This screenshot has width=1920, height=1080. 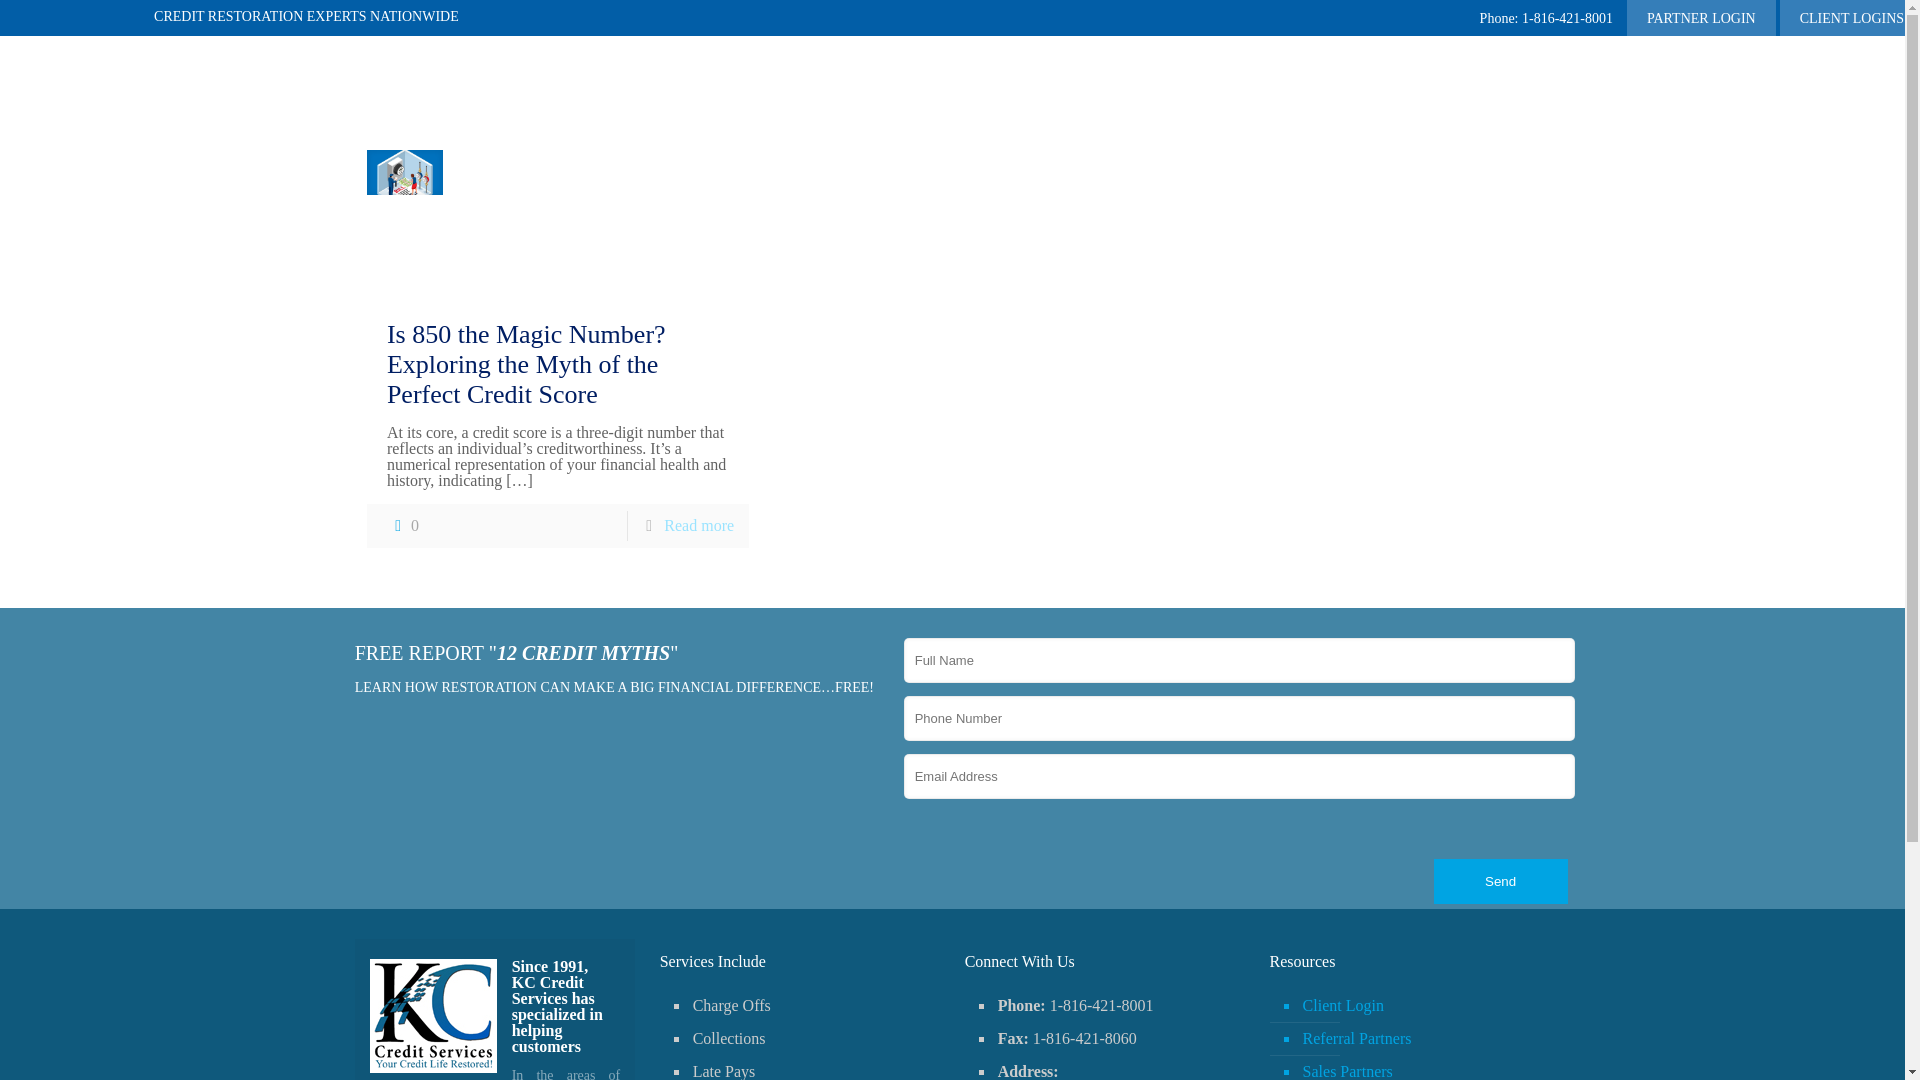 What do you see at coordinates (1701, 20) in the screenshot?
I see `PARTNER LOGIN` at bounding box center [1701, 20].